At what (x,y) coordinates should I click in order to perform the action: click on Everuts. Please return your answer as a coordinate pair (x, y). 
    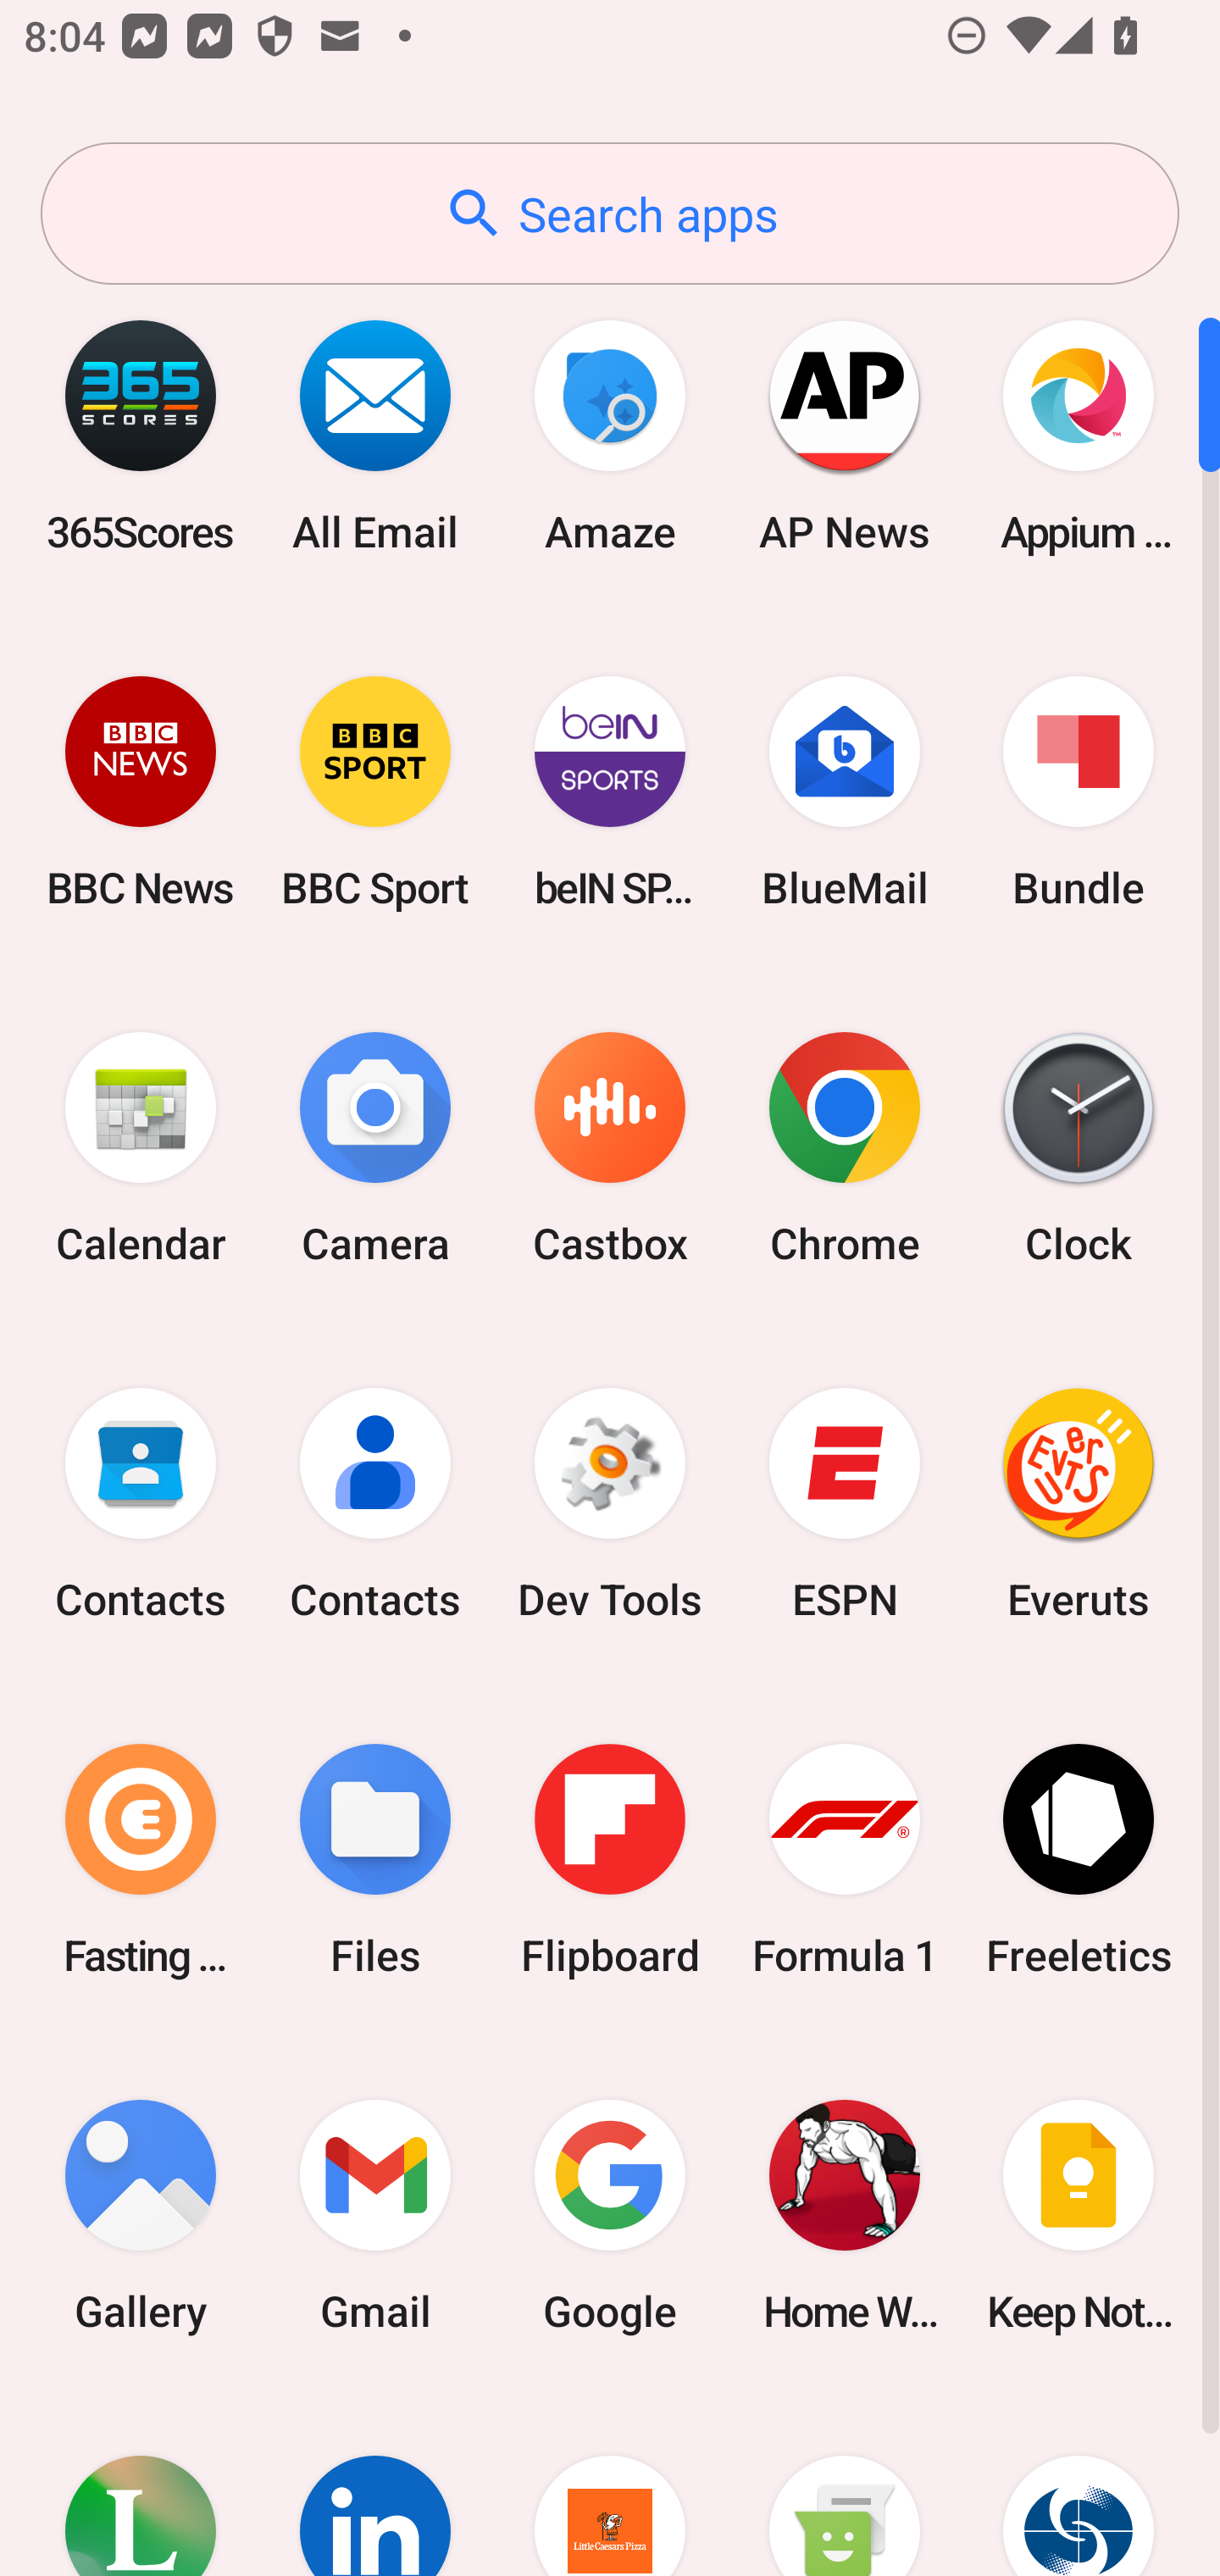
    Looking at the image, I should click on (1079, 1504).